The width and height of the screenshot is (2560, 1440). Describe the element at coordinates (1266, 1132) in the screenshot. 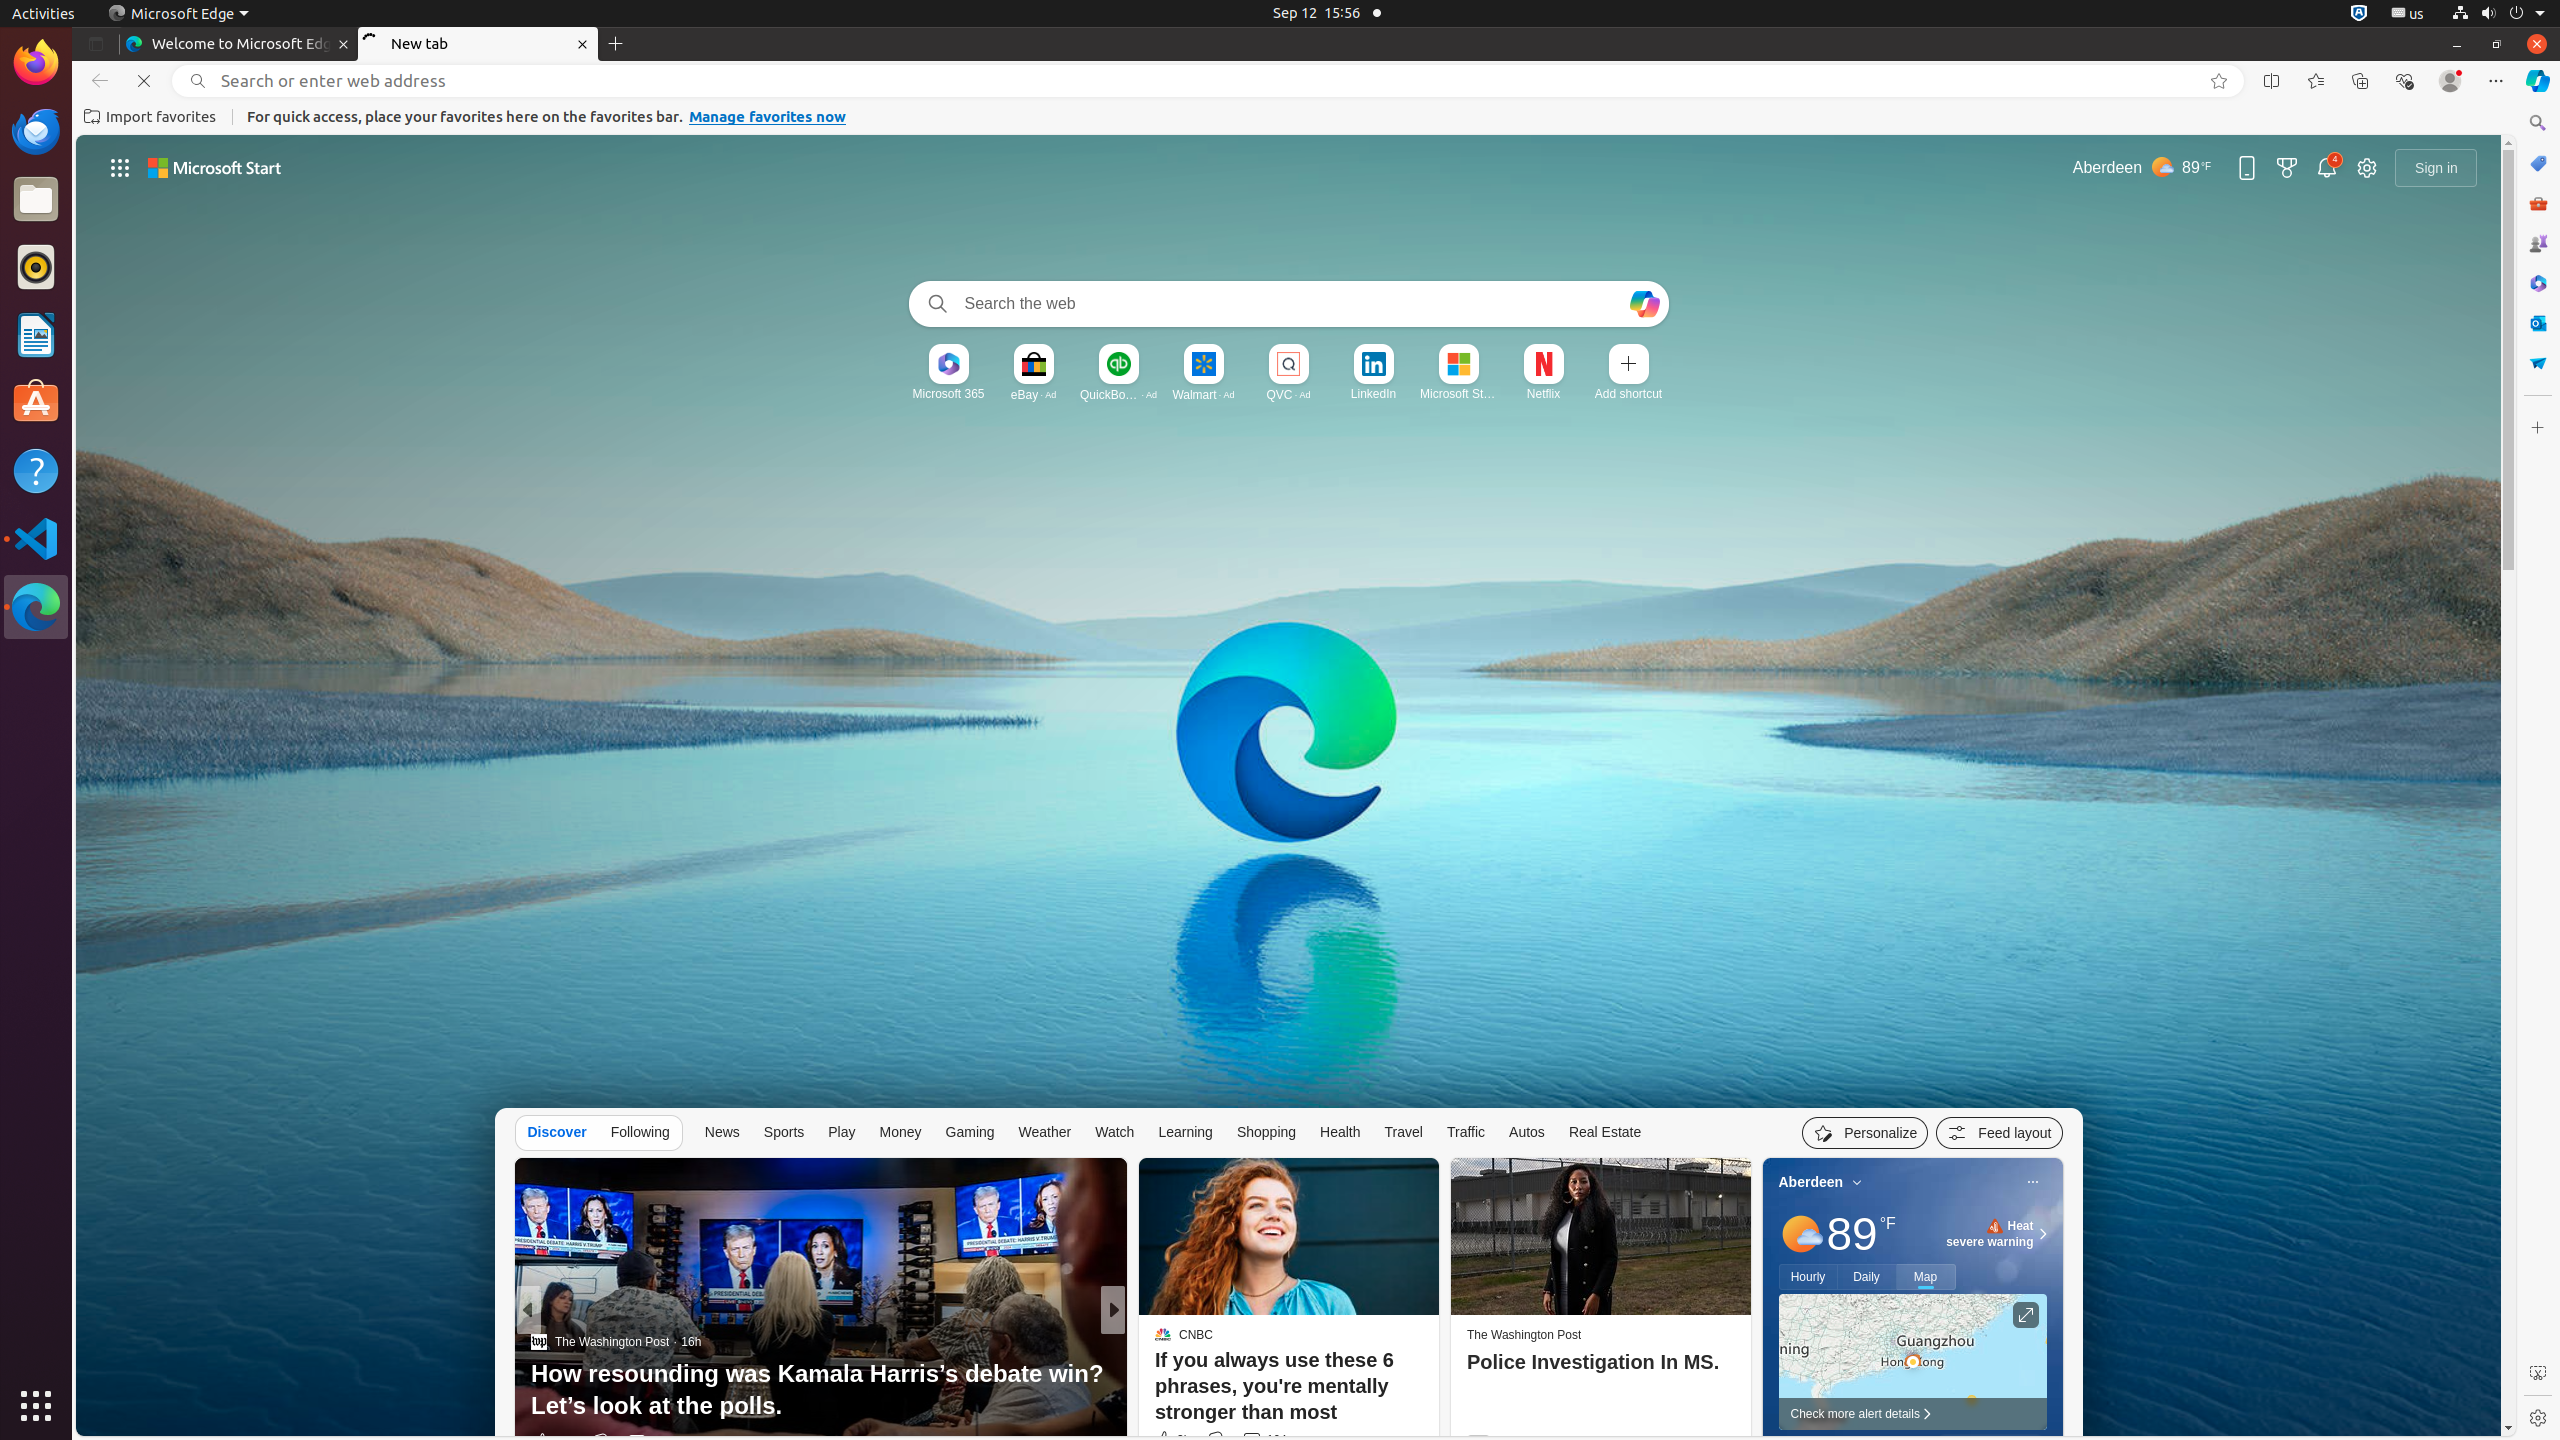

I see `Shopping` at that location.